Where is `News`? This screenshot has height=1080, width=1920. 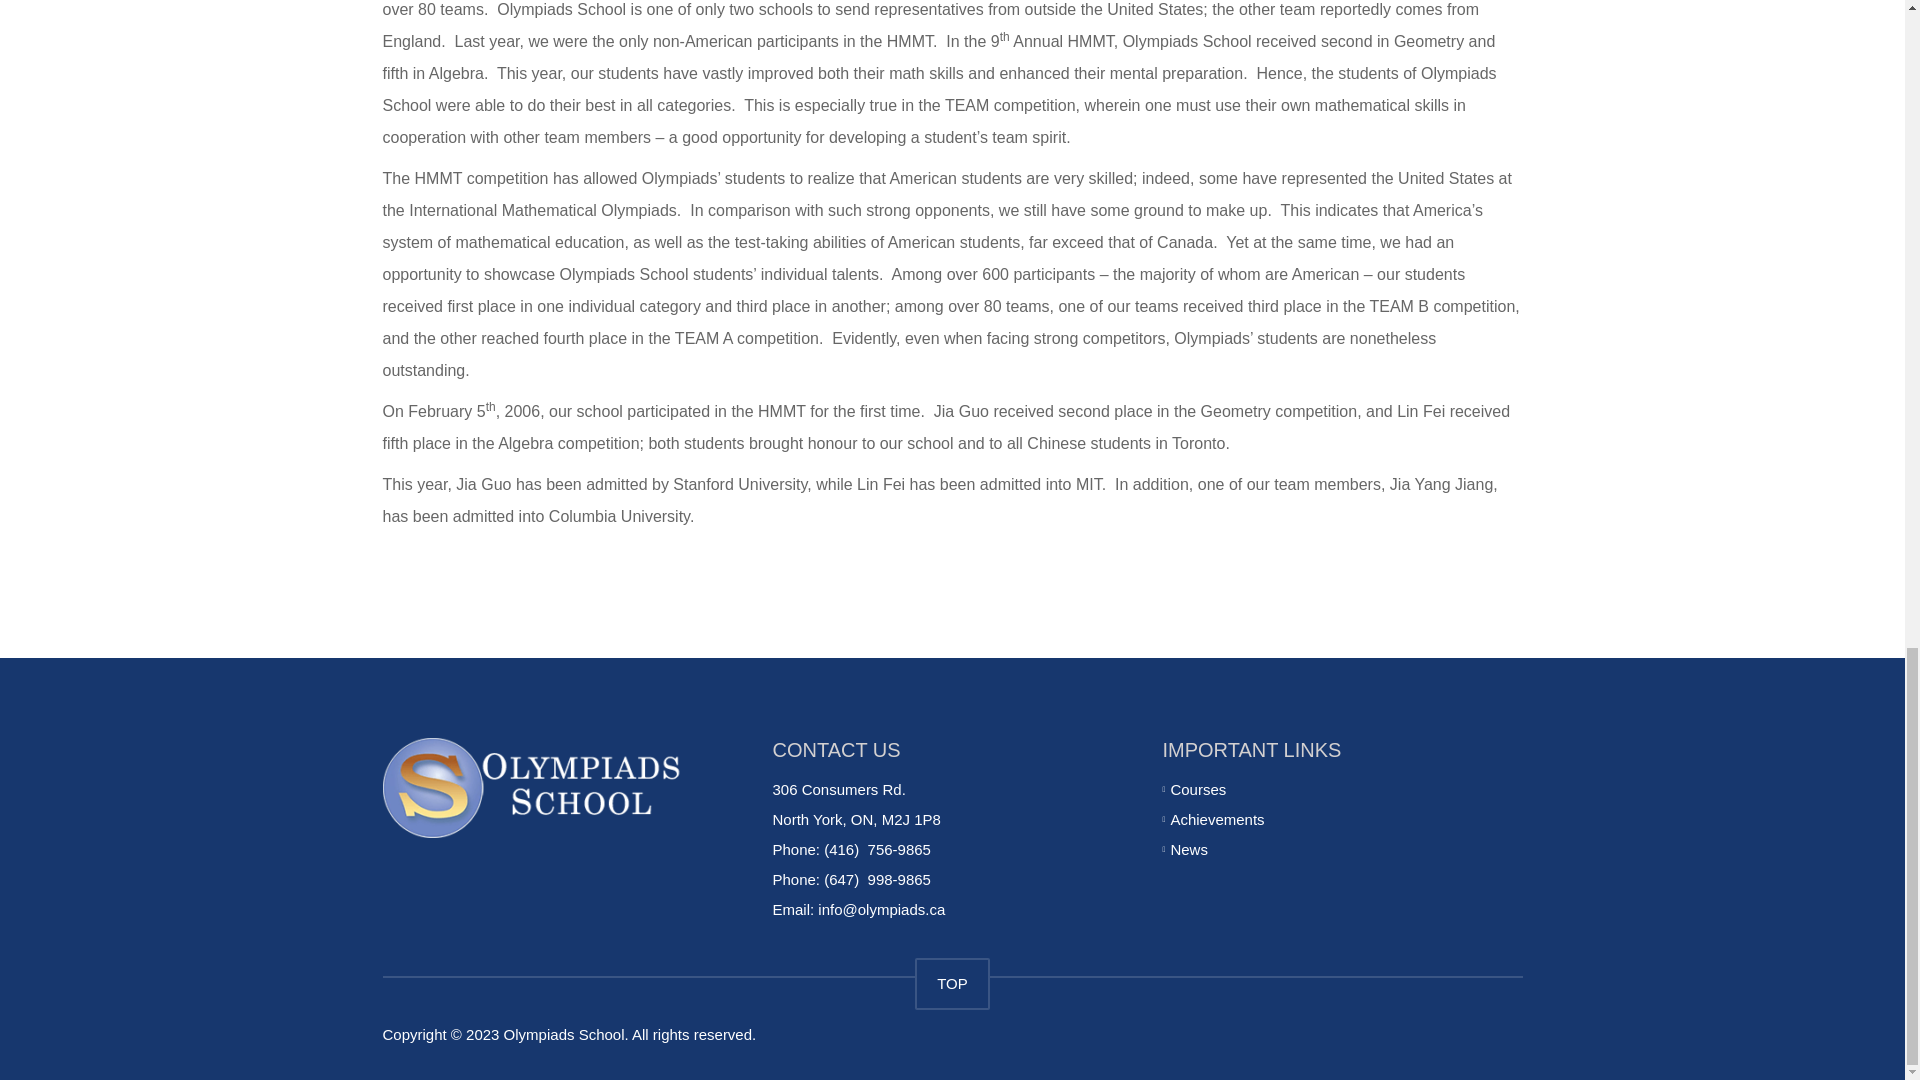
News is located at coordinates (1188, 849).